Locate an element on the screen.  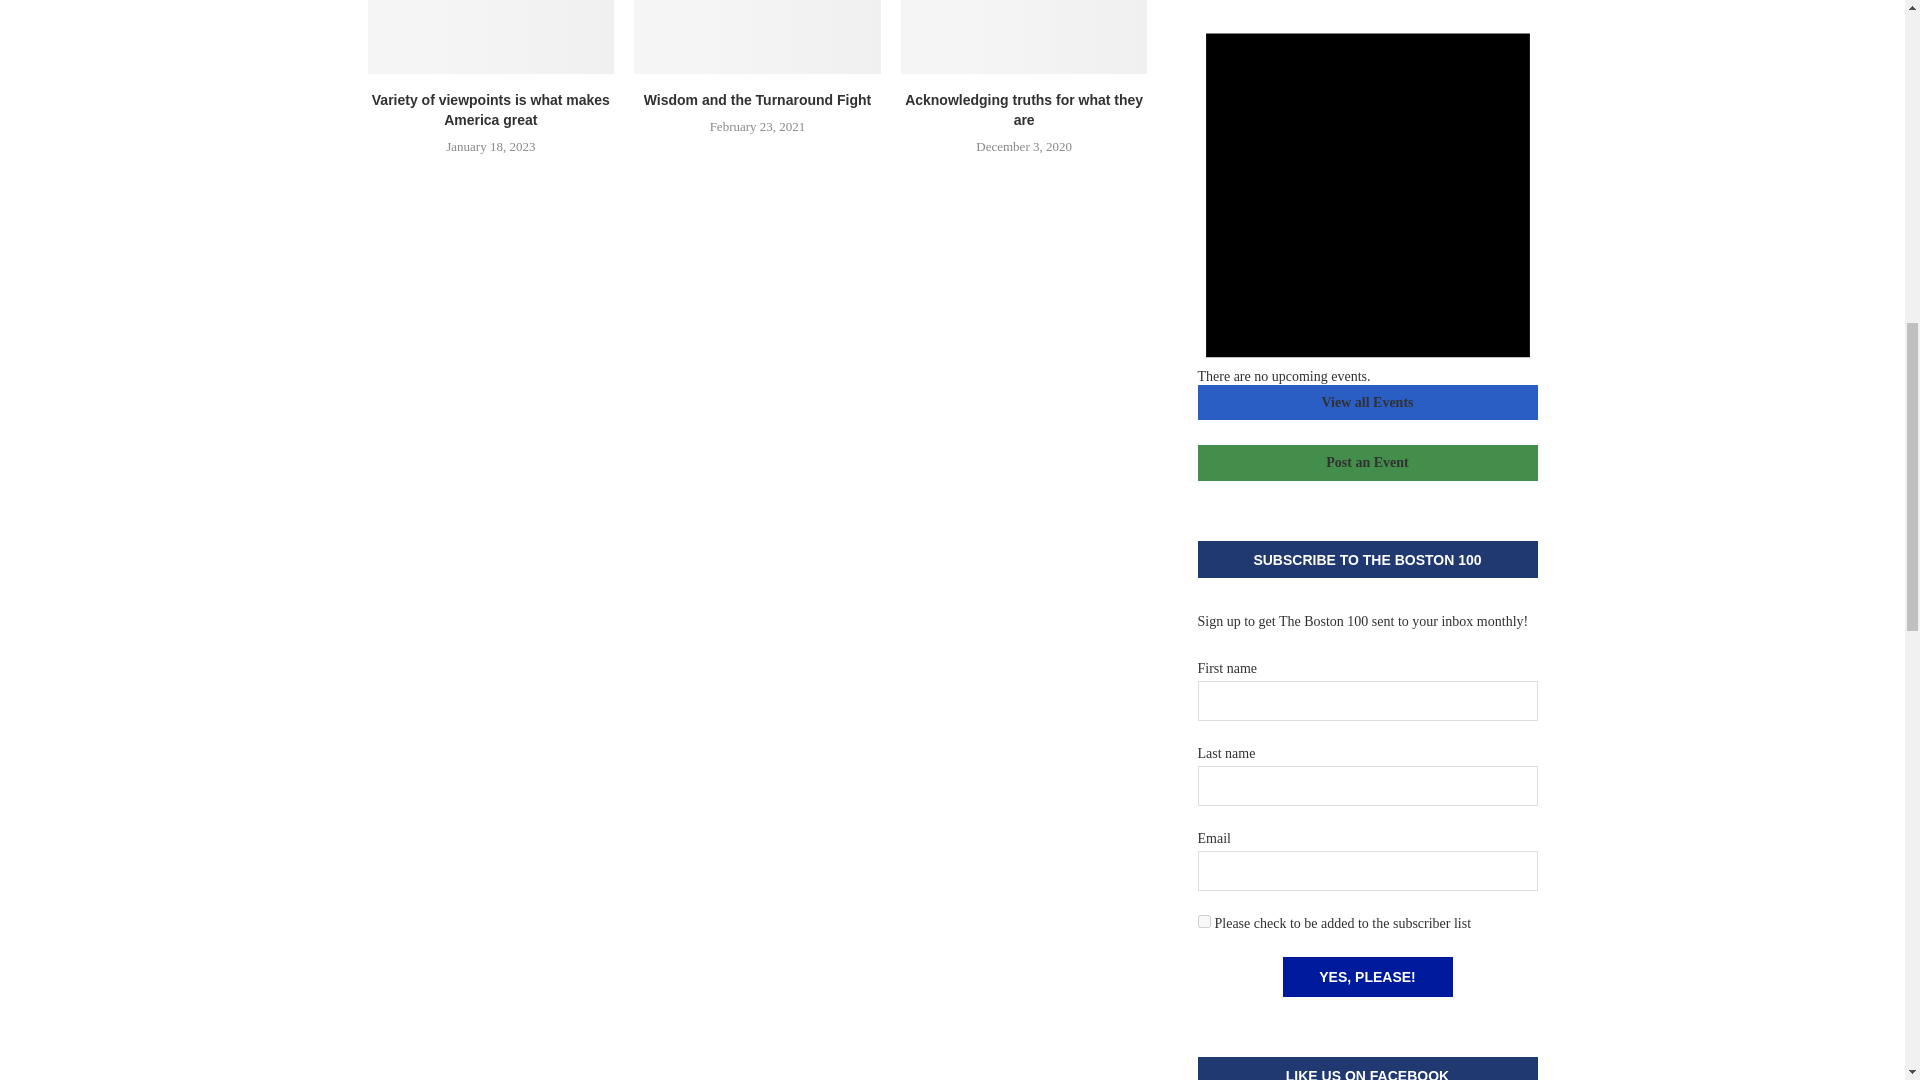
Variety of viewpoints is what makes America great is located at coordinates (491, 37).